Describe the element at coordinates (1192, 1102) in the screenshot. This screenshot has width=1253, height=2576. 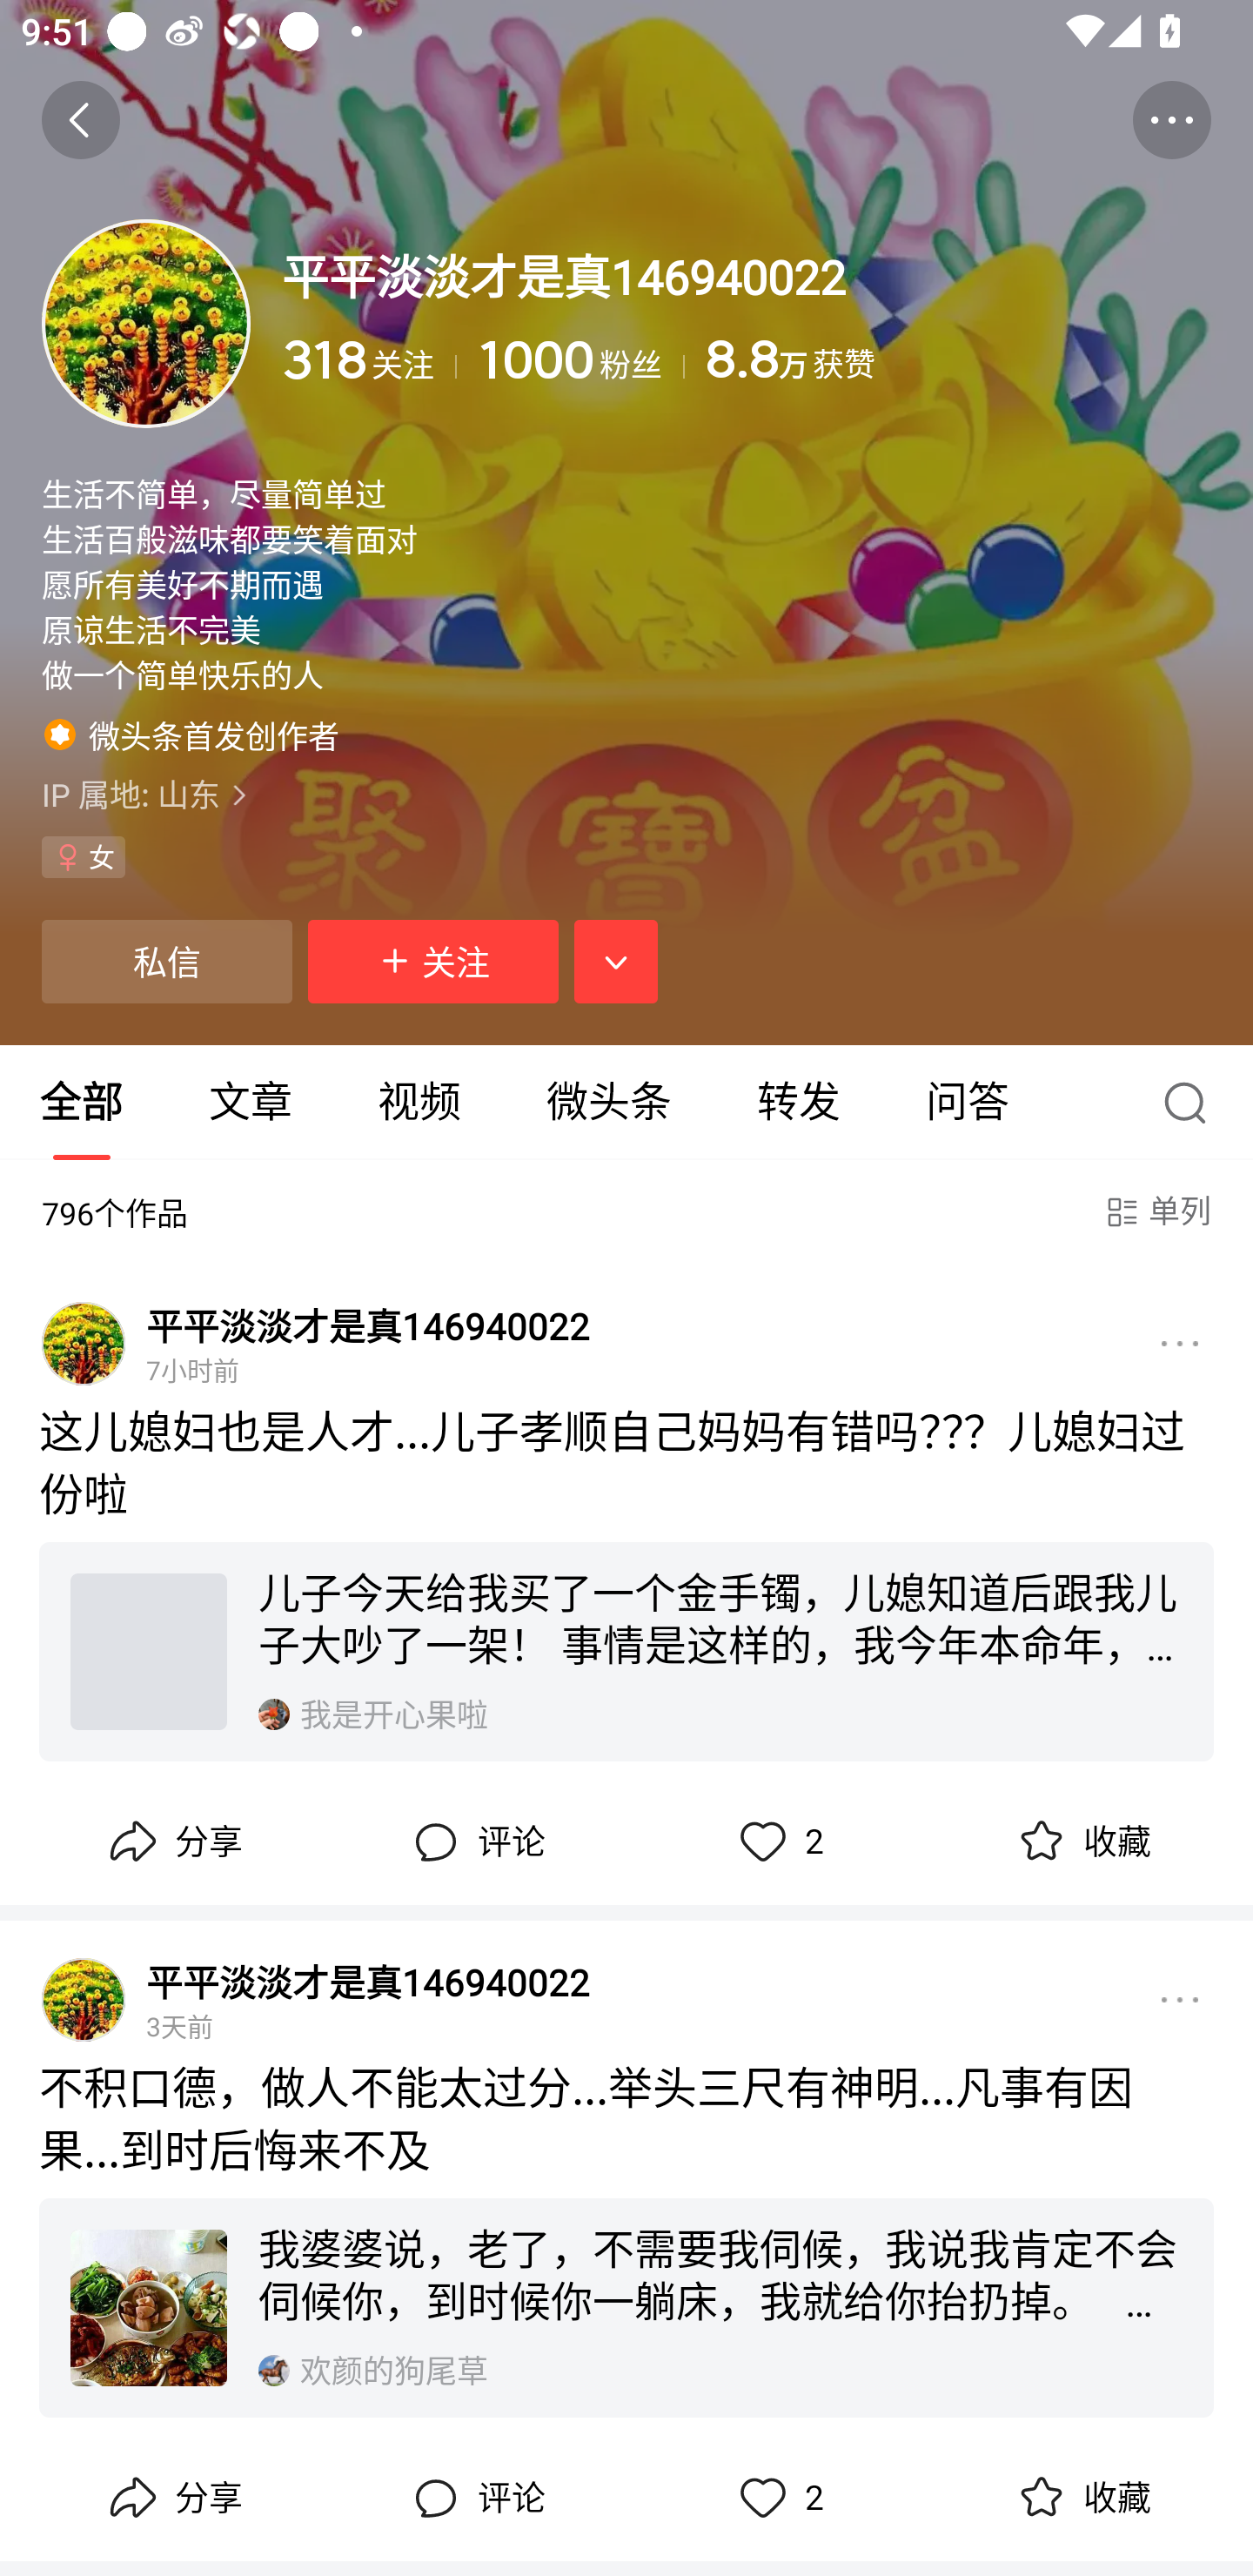
I see `搜索` at that location.